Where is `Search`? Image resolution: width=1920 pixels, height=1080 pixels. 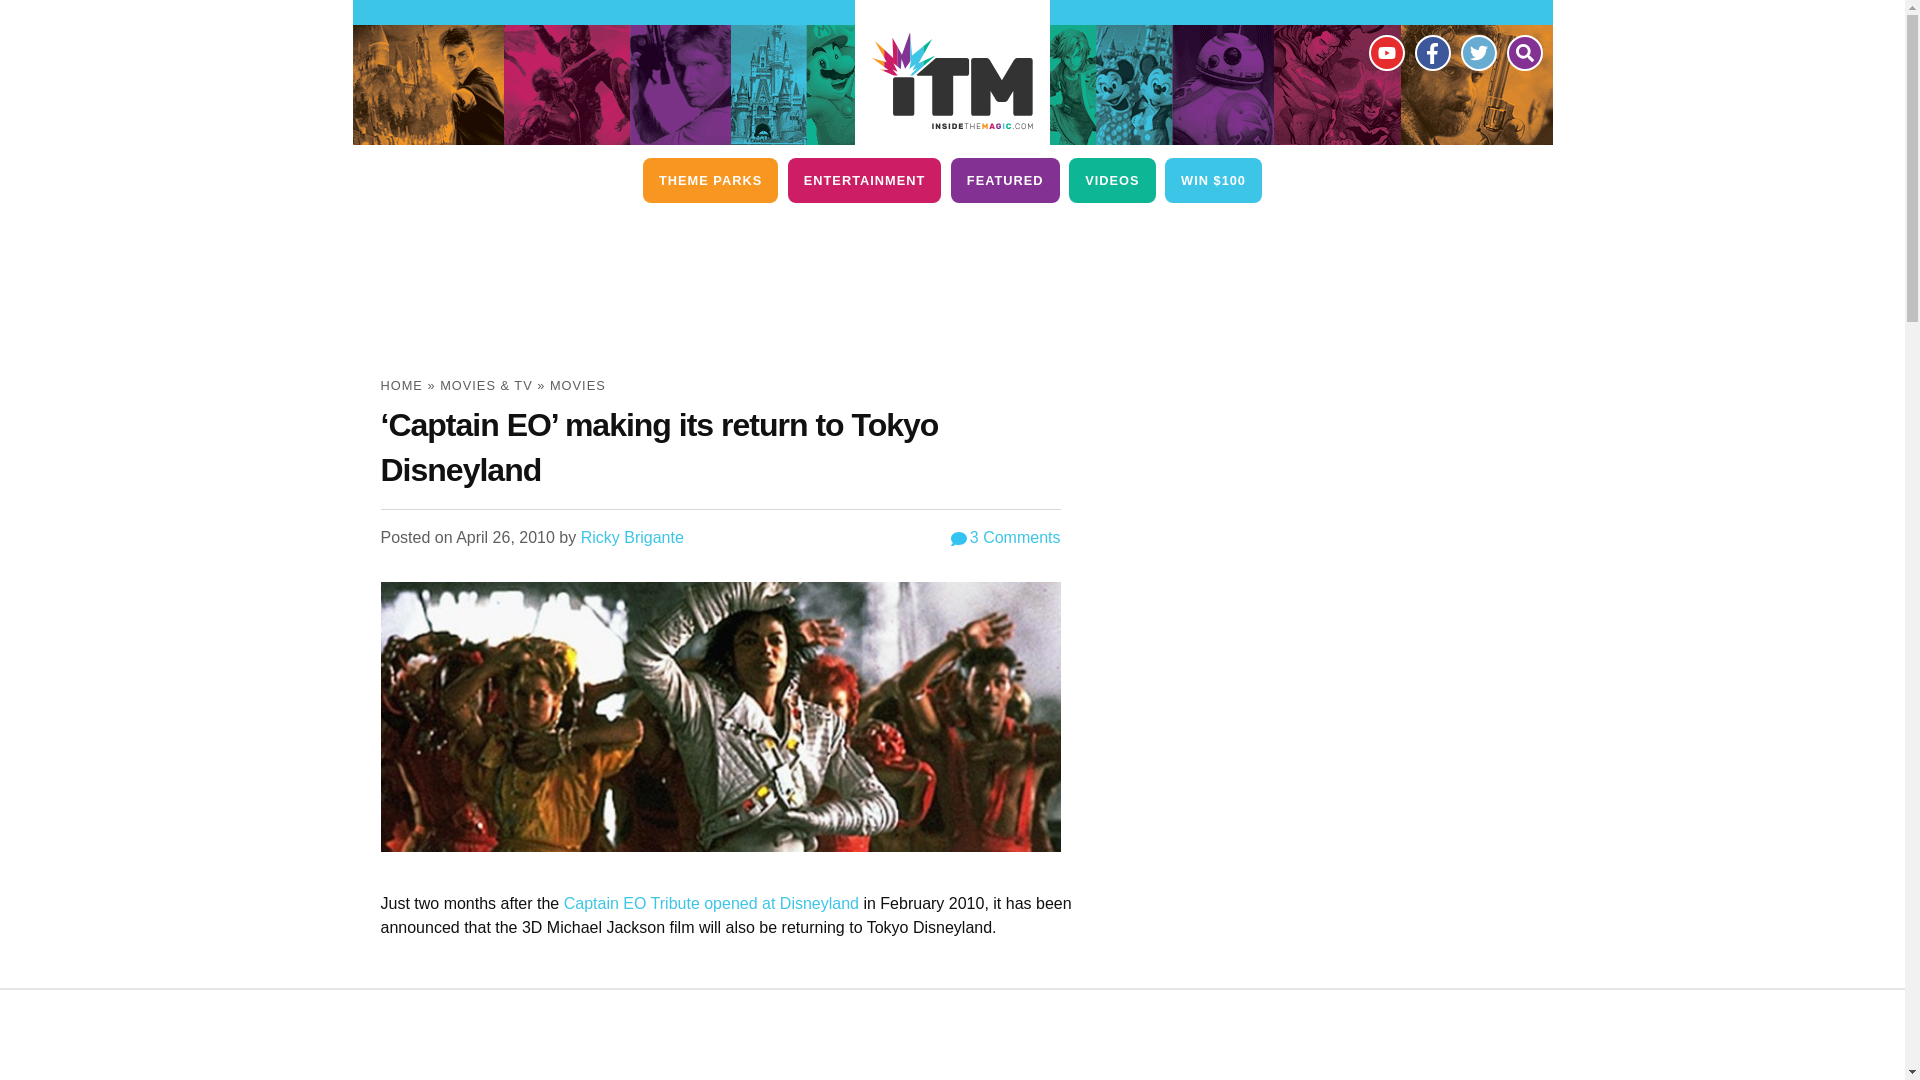 Search is located at coordinates (1523, 52).